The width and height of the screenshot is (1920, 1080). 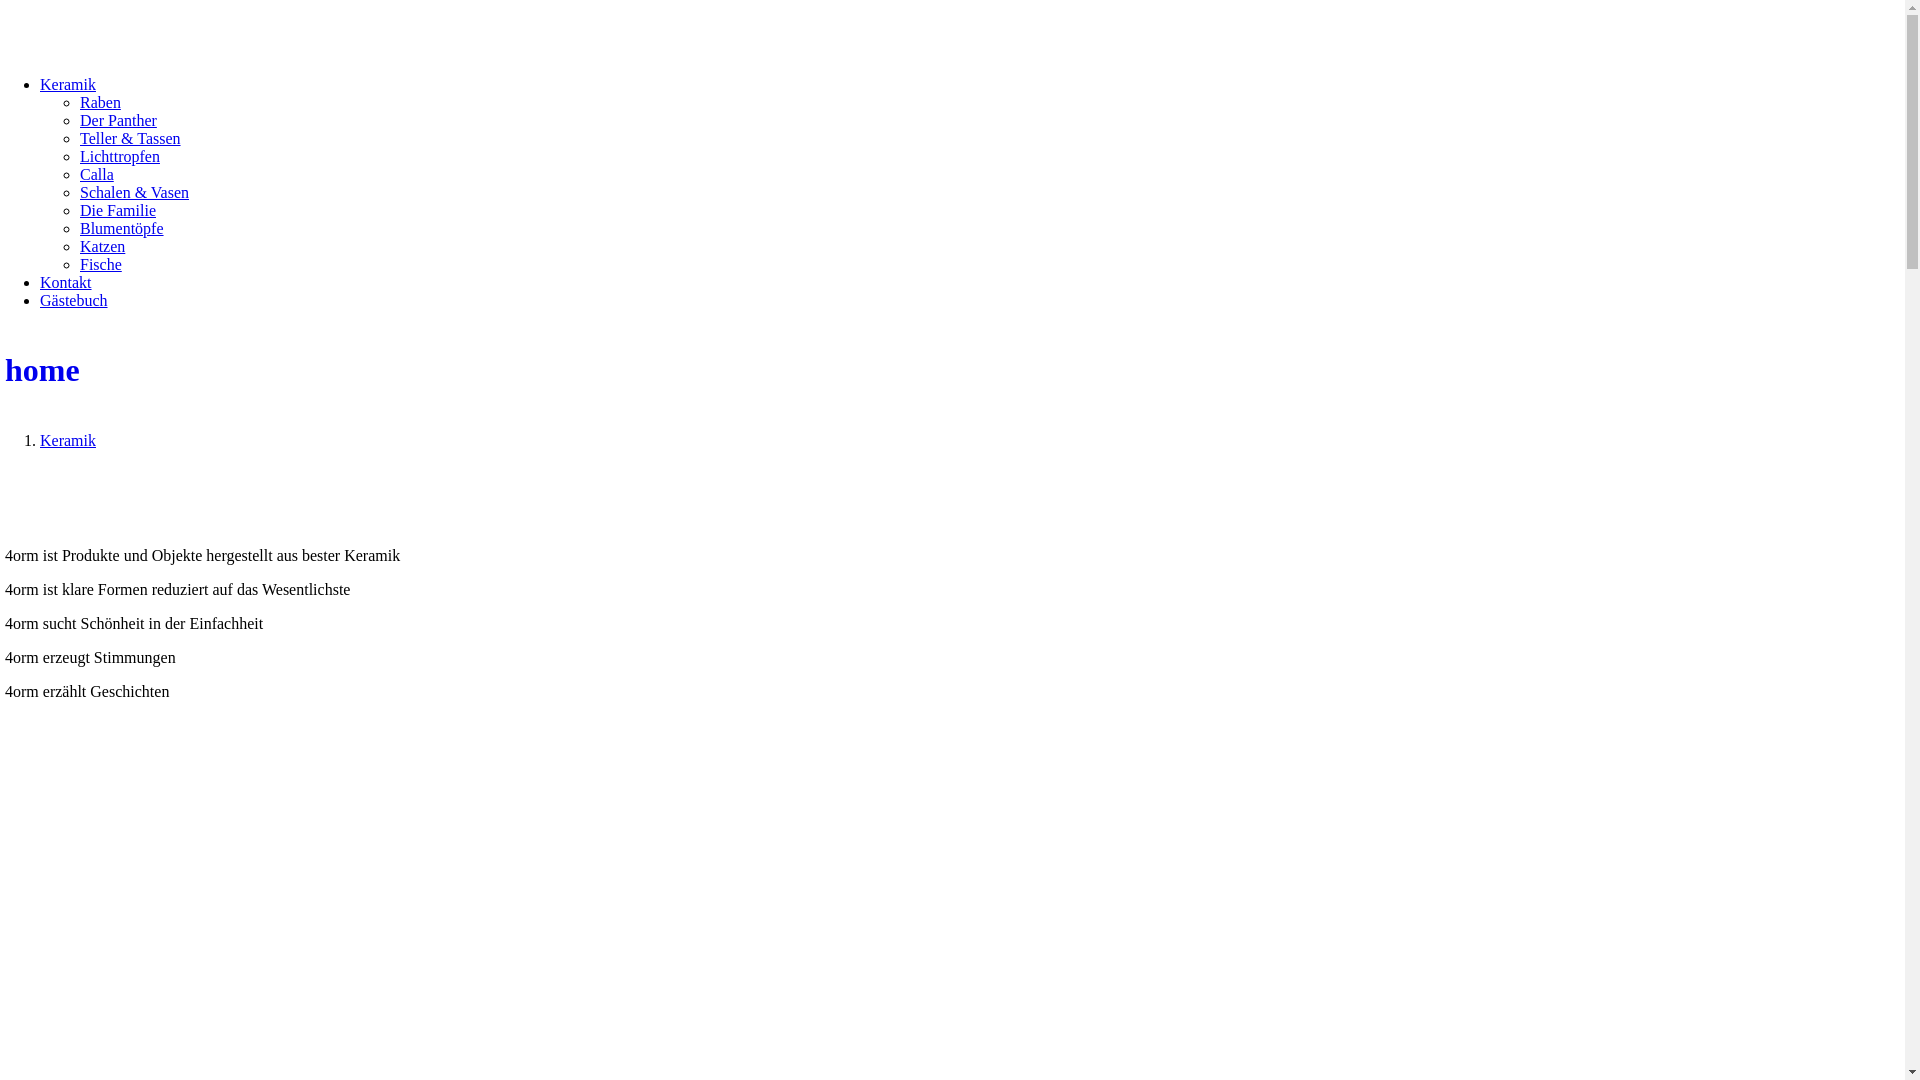 What do you see at coordinates (102, 246) in the screenshot?
I see `Katzen` at bounding box center [102, 246].